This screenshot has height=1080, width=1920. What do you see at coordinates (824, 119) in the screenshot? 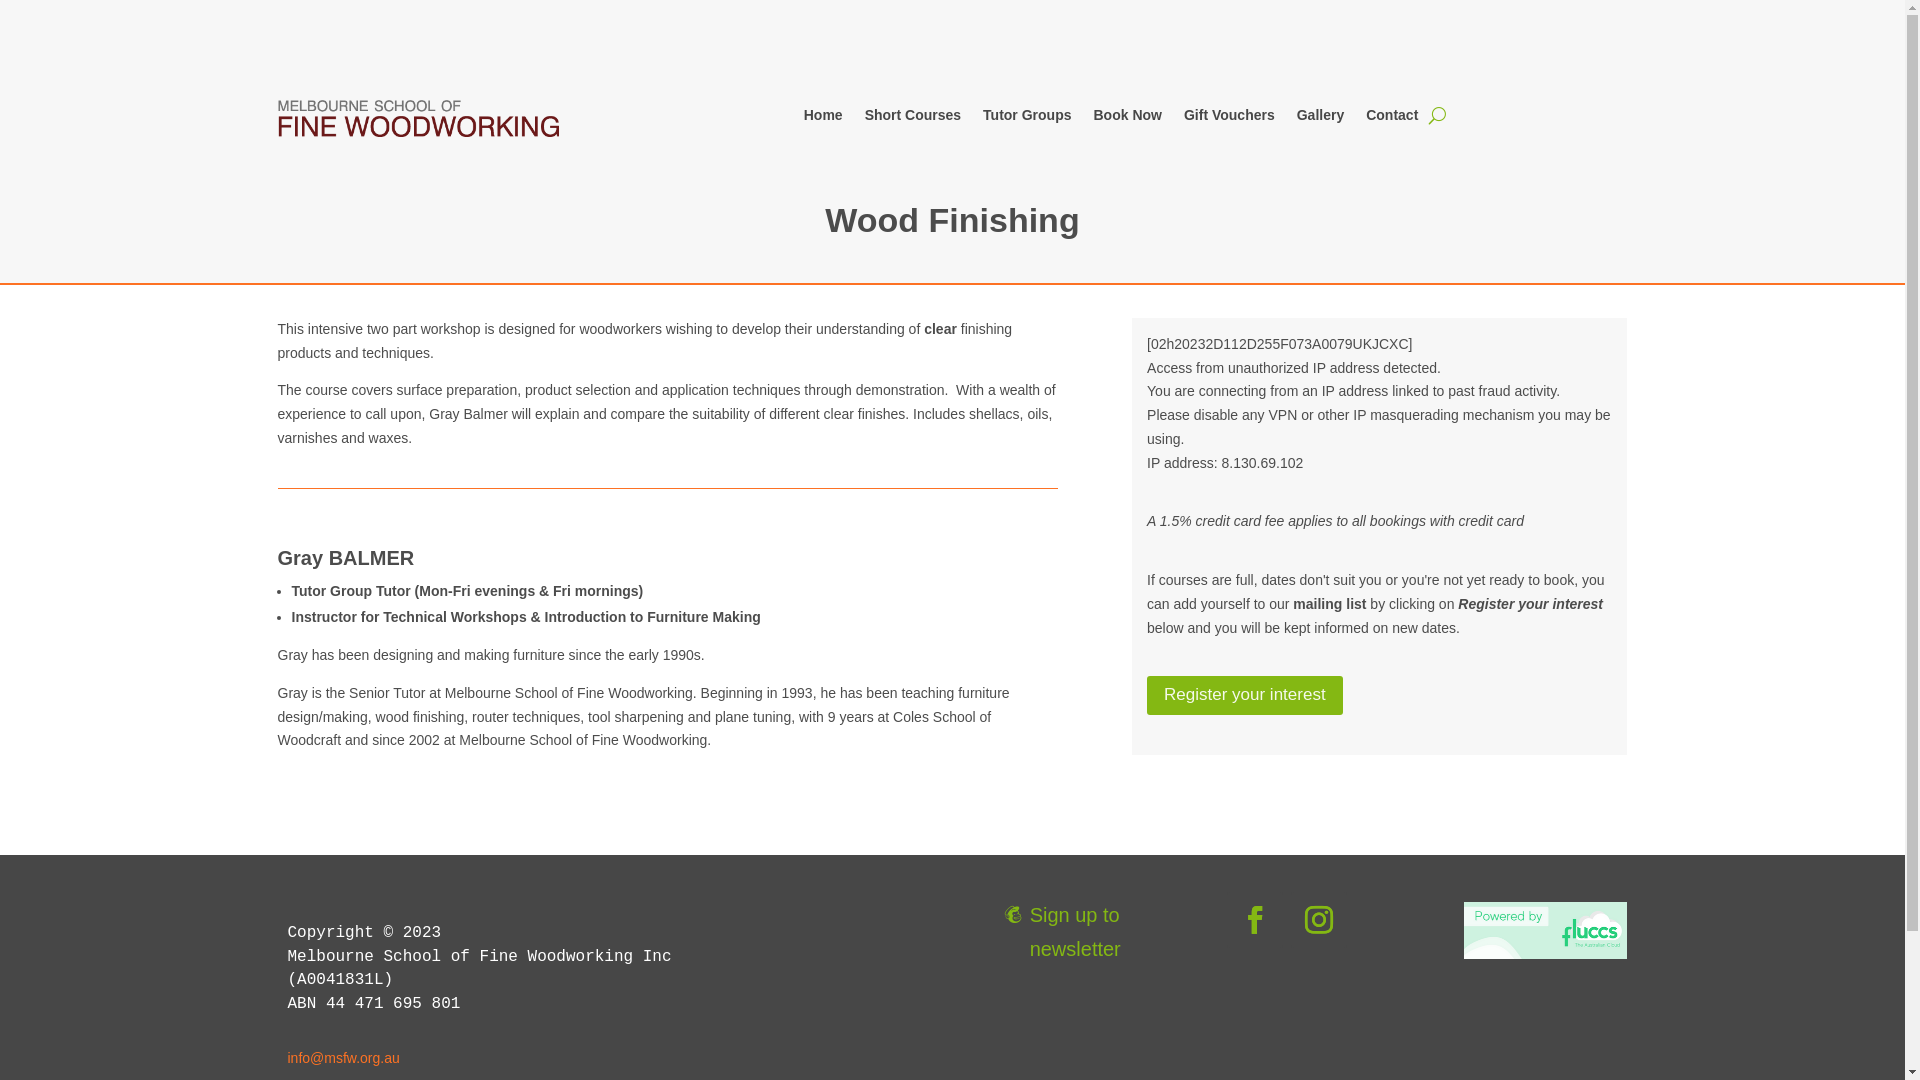
I see `Home` at bounding box center [824, 119].